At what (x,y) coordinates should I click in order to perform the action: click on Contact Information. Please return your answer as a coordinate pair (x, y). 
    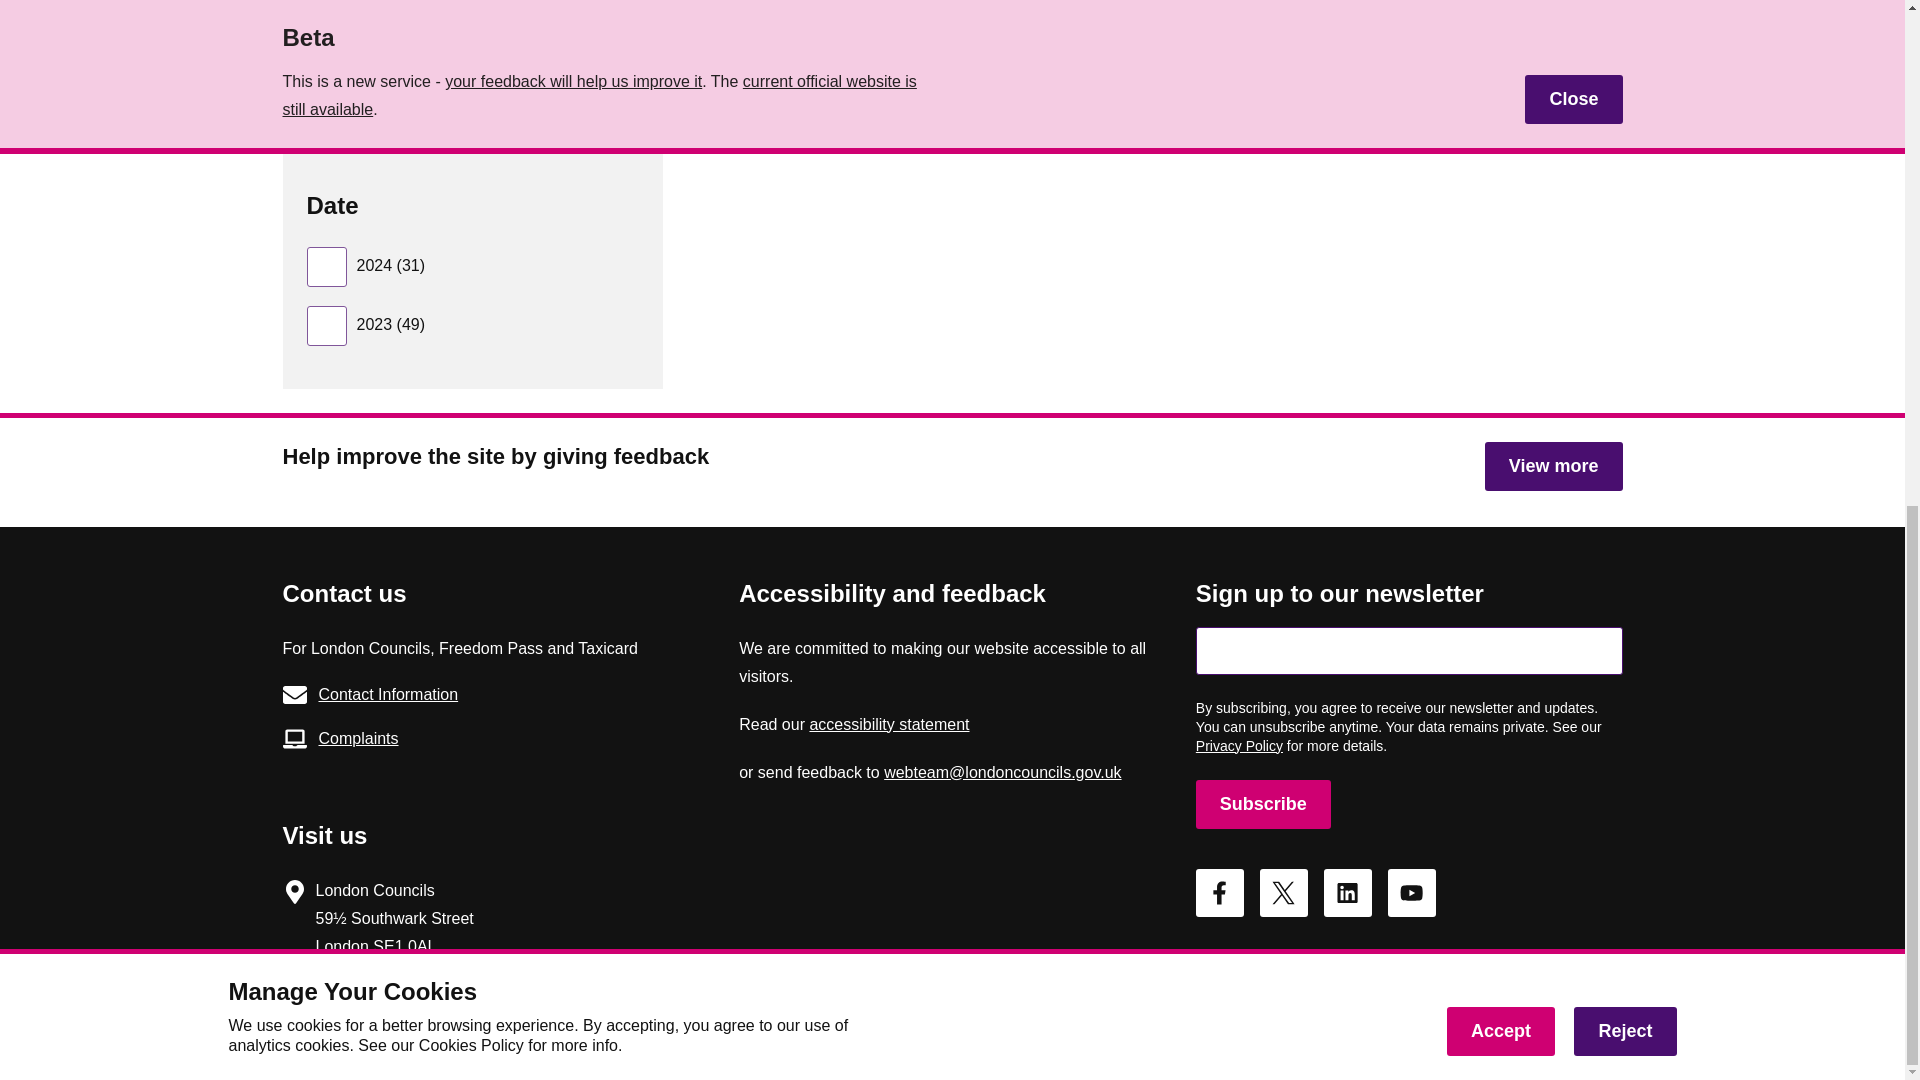
    Looking at the image, I should click on (480, 694).